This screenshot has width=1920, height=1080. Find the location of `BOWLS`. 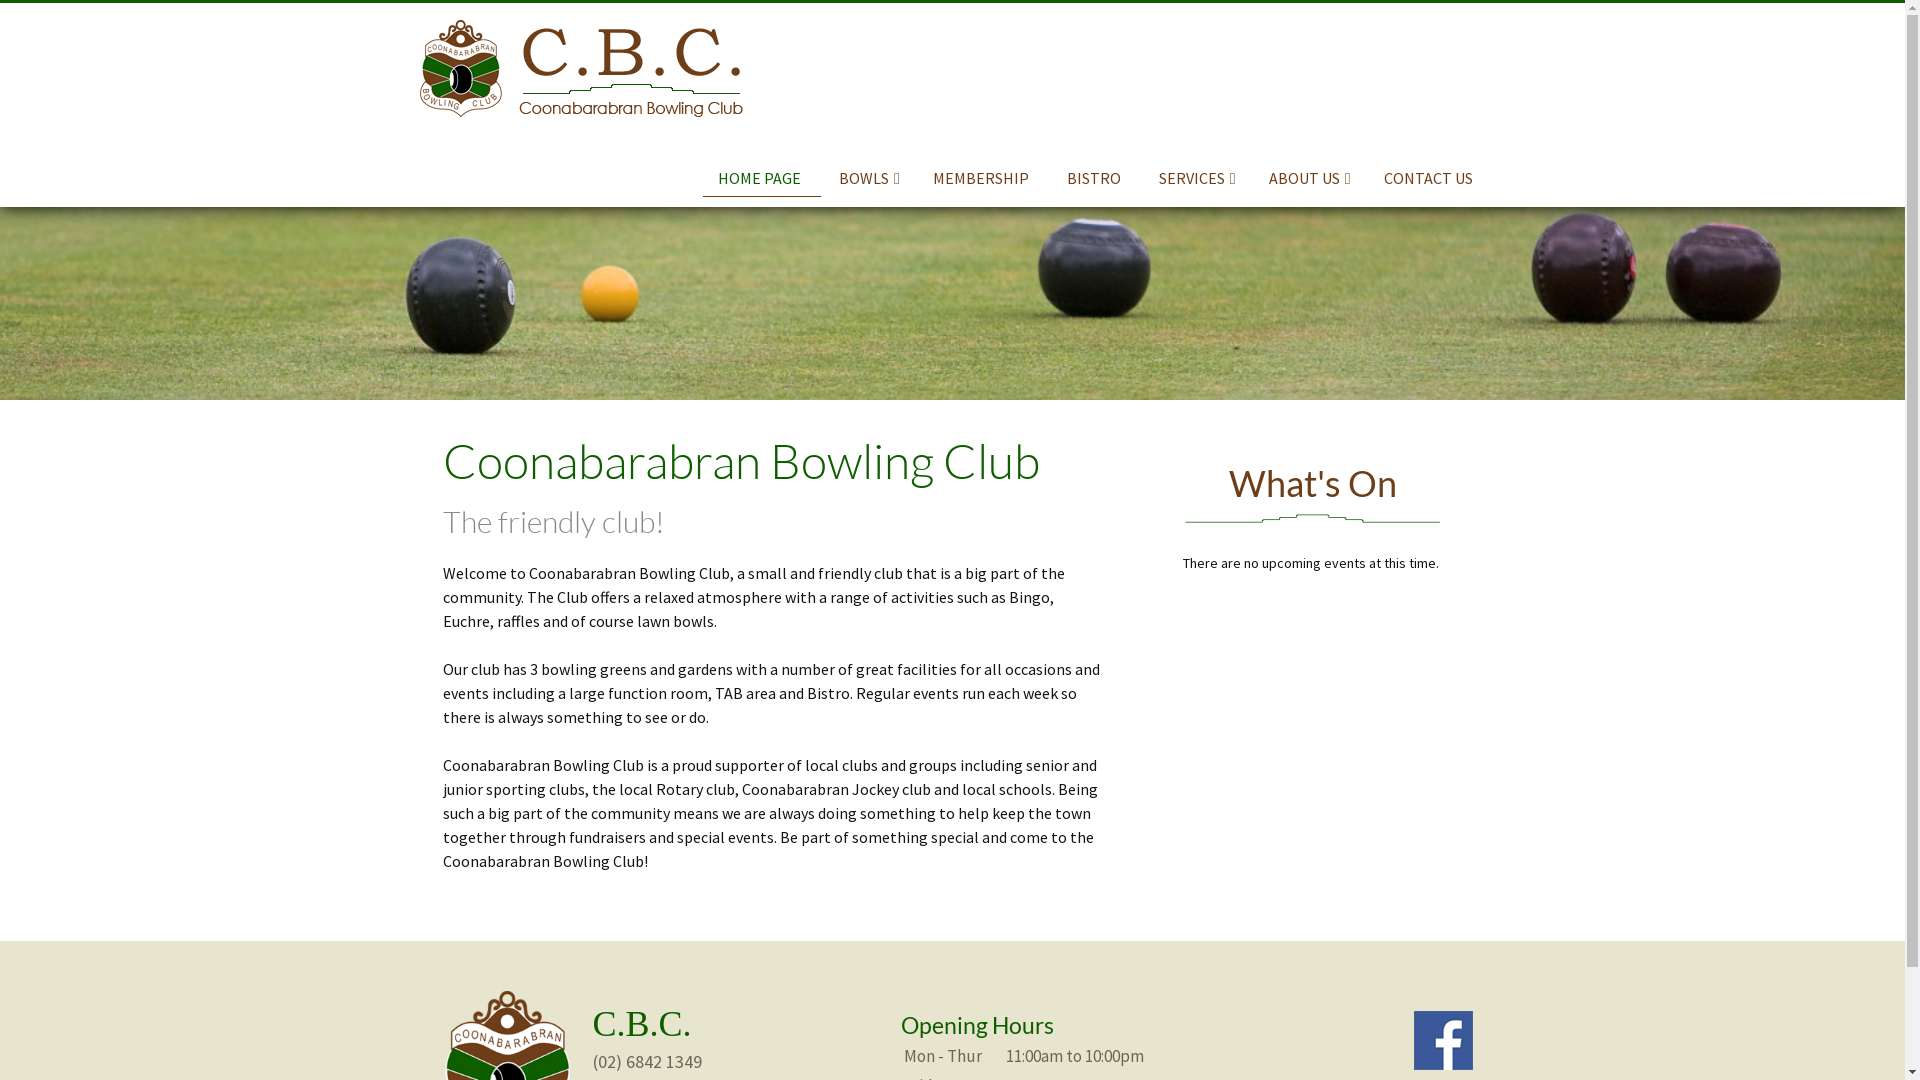

BOWLS is located at coordinates (870, 178).